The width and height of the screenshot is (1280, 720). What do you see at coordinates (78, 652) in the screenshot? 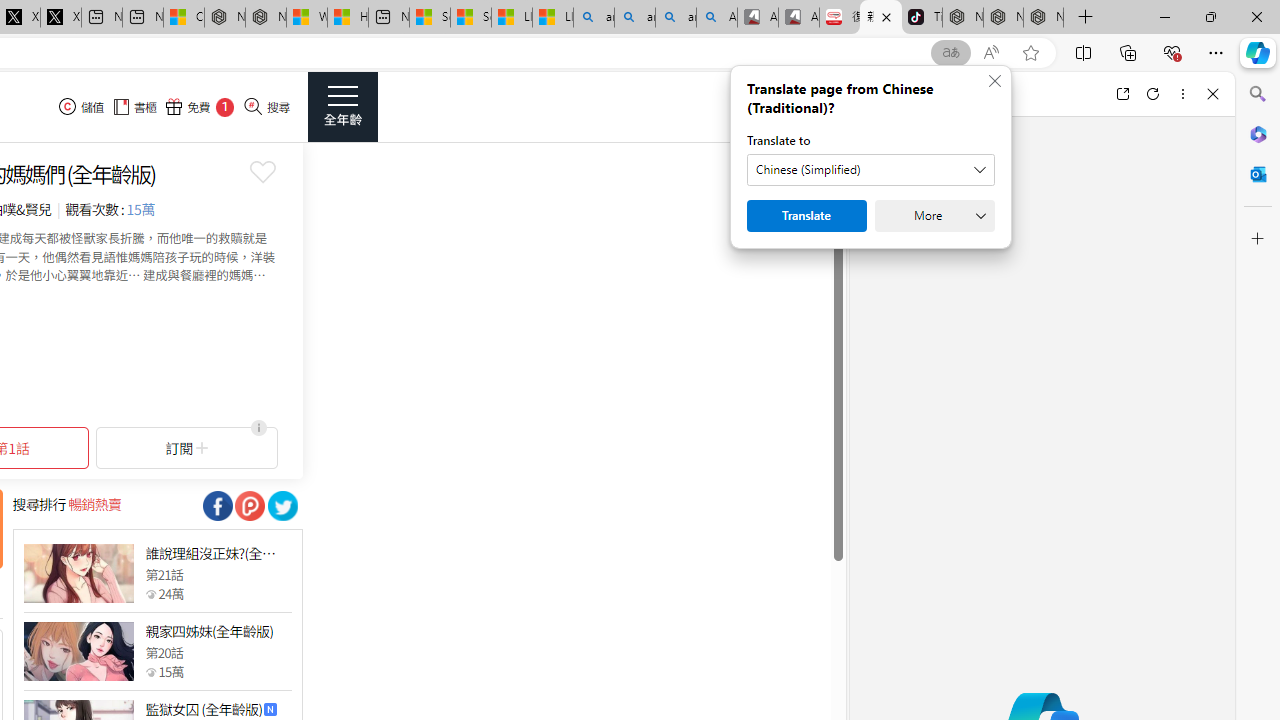
I see `Class: thumb_img` at bounding box center [78, 652].